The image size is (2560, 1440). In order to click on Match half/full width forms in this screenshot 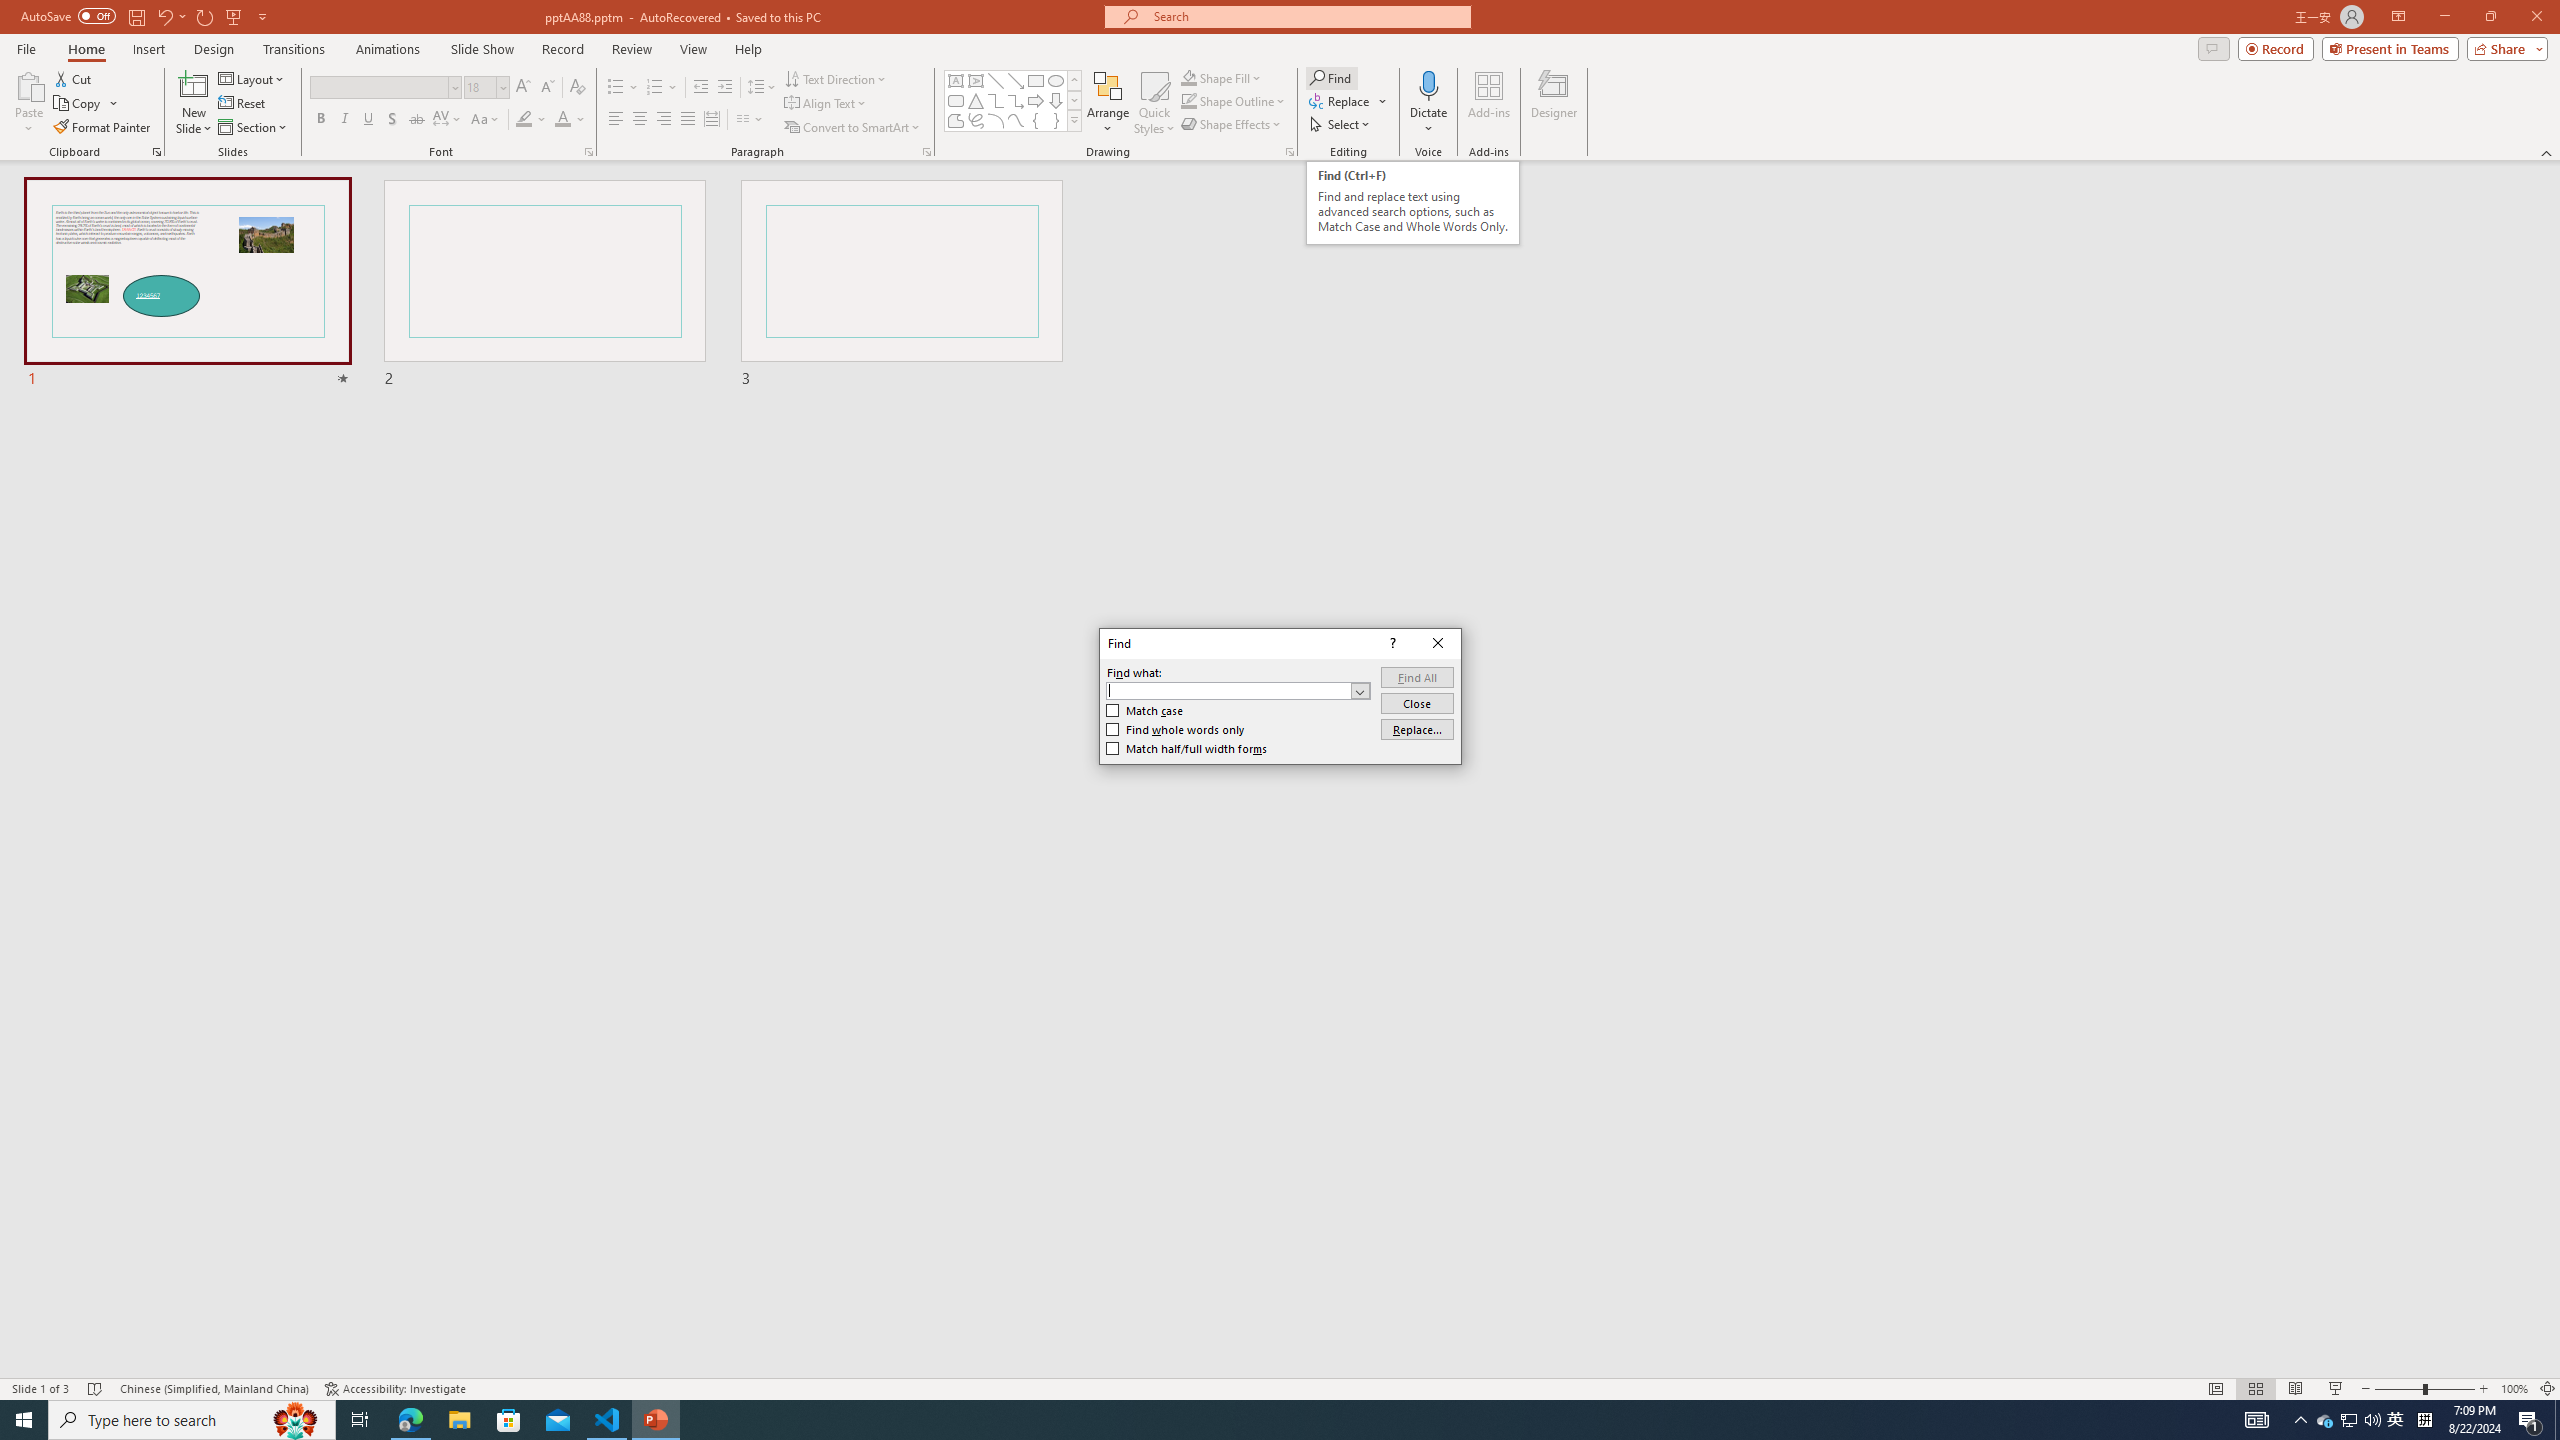, I will do `click(1187, 749)`.